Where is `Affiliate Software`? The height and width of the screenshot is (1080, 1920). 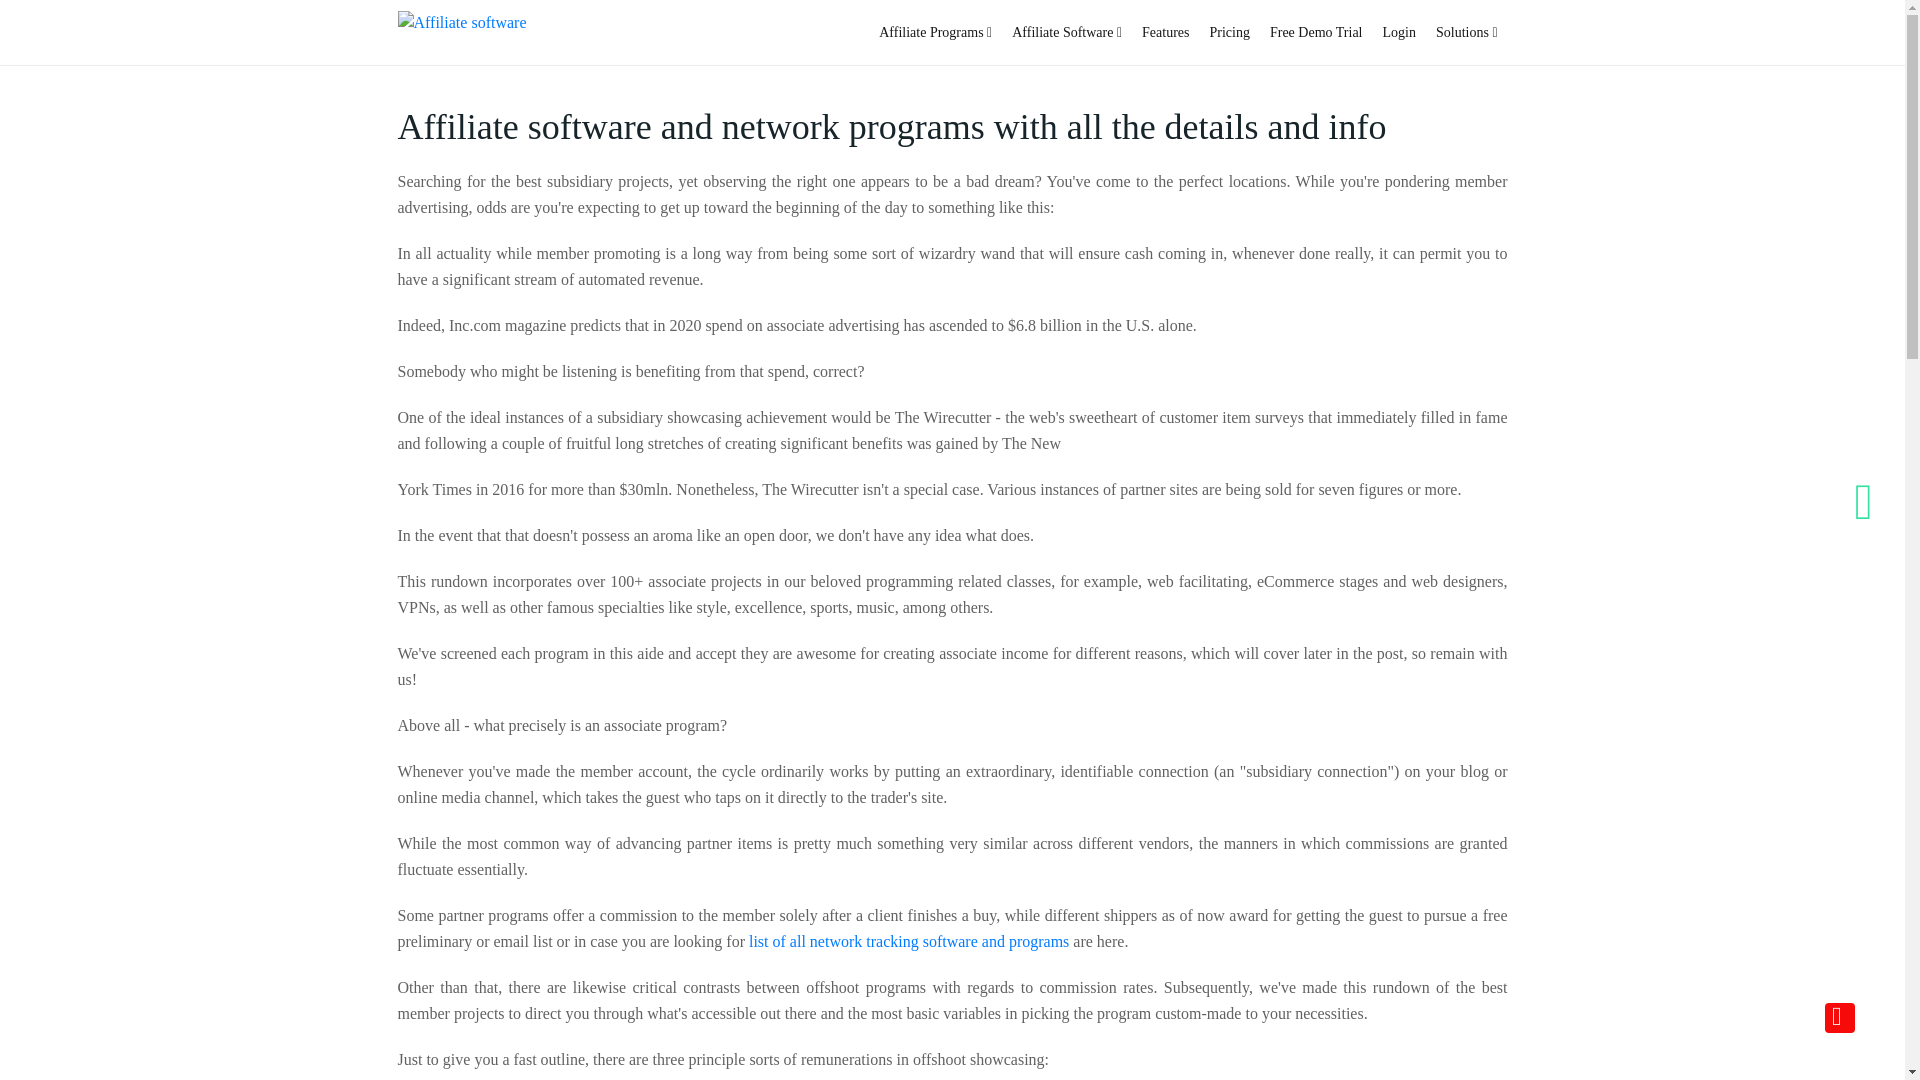
Affiliate Software is located at coordinates (1067, 32).